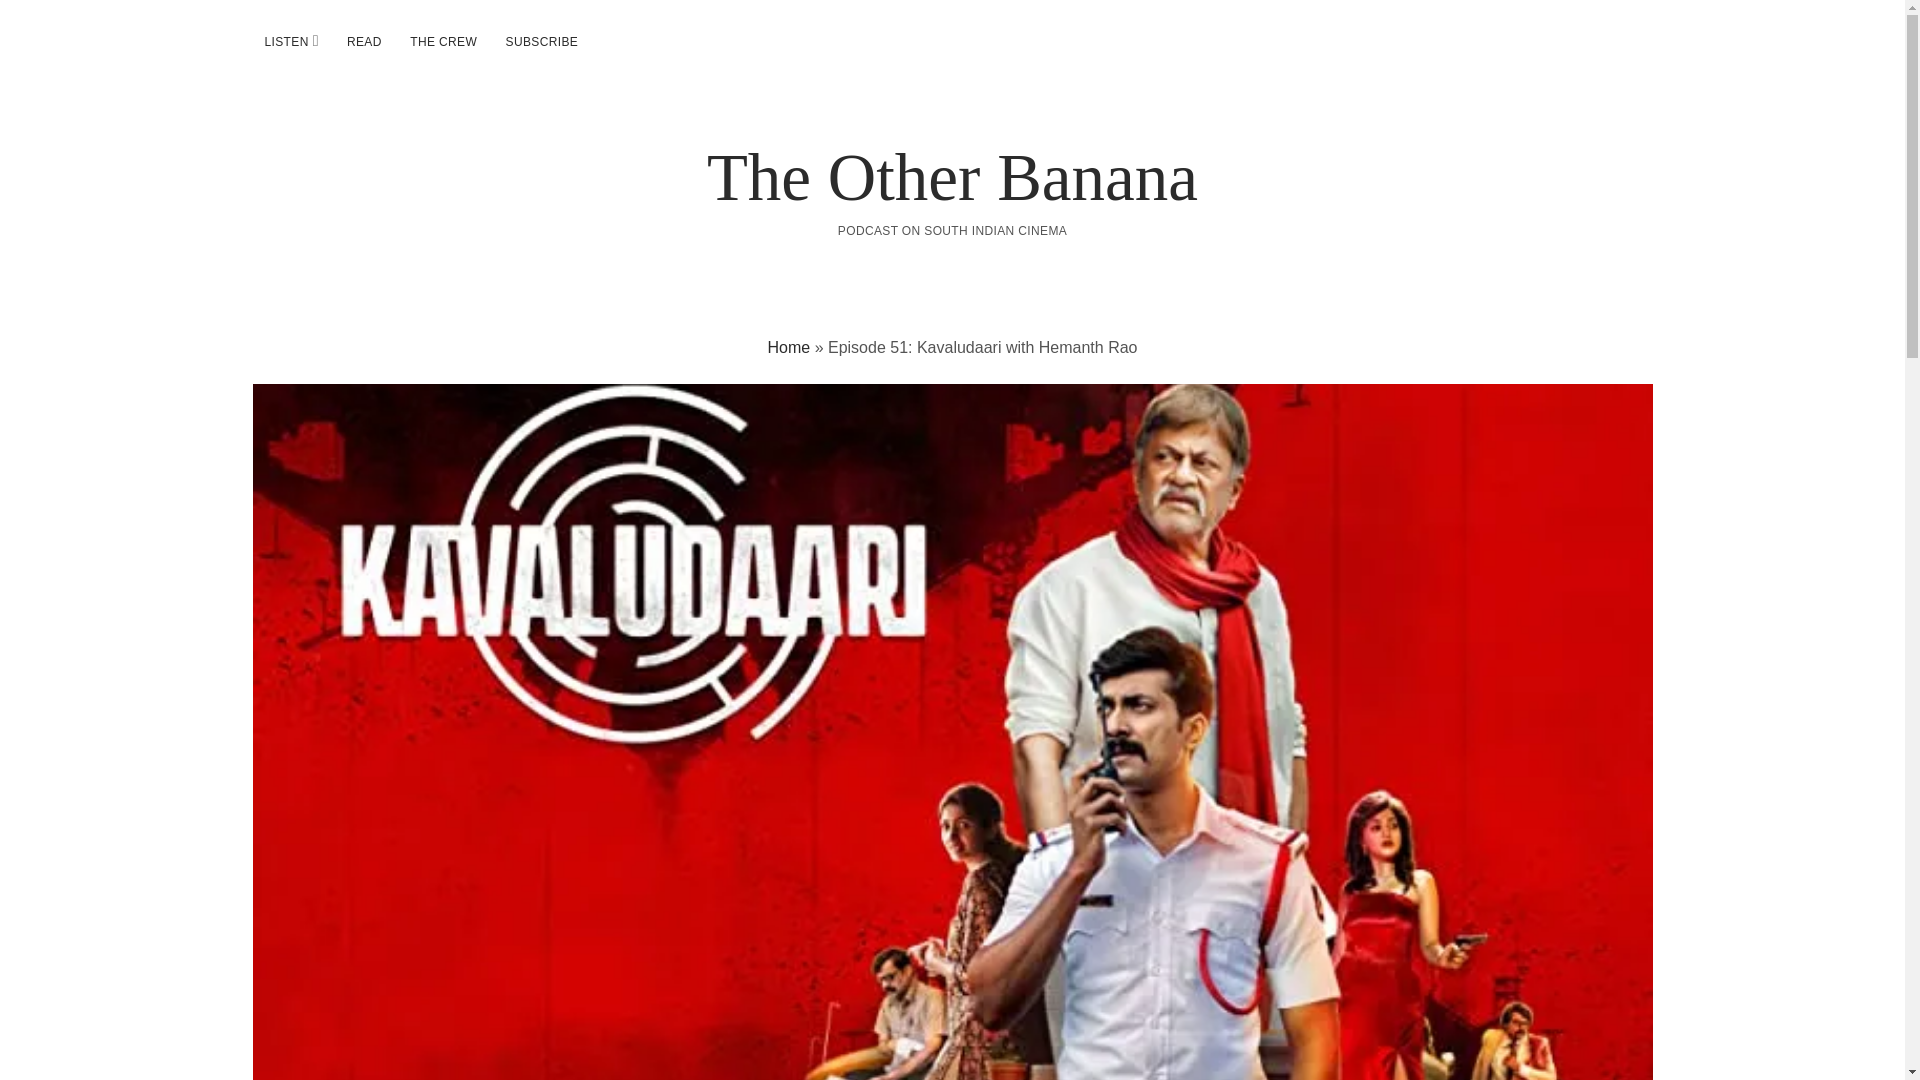 Image resolution: width=1920 pixels, height=1080 pixels. Describe the element at coordinates (443, 42) in the screenshot. I see `THE CREW` at that location.